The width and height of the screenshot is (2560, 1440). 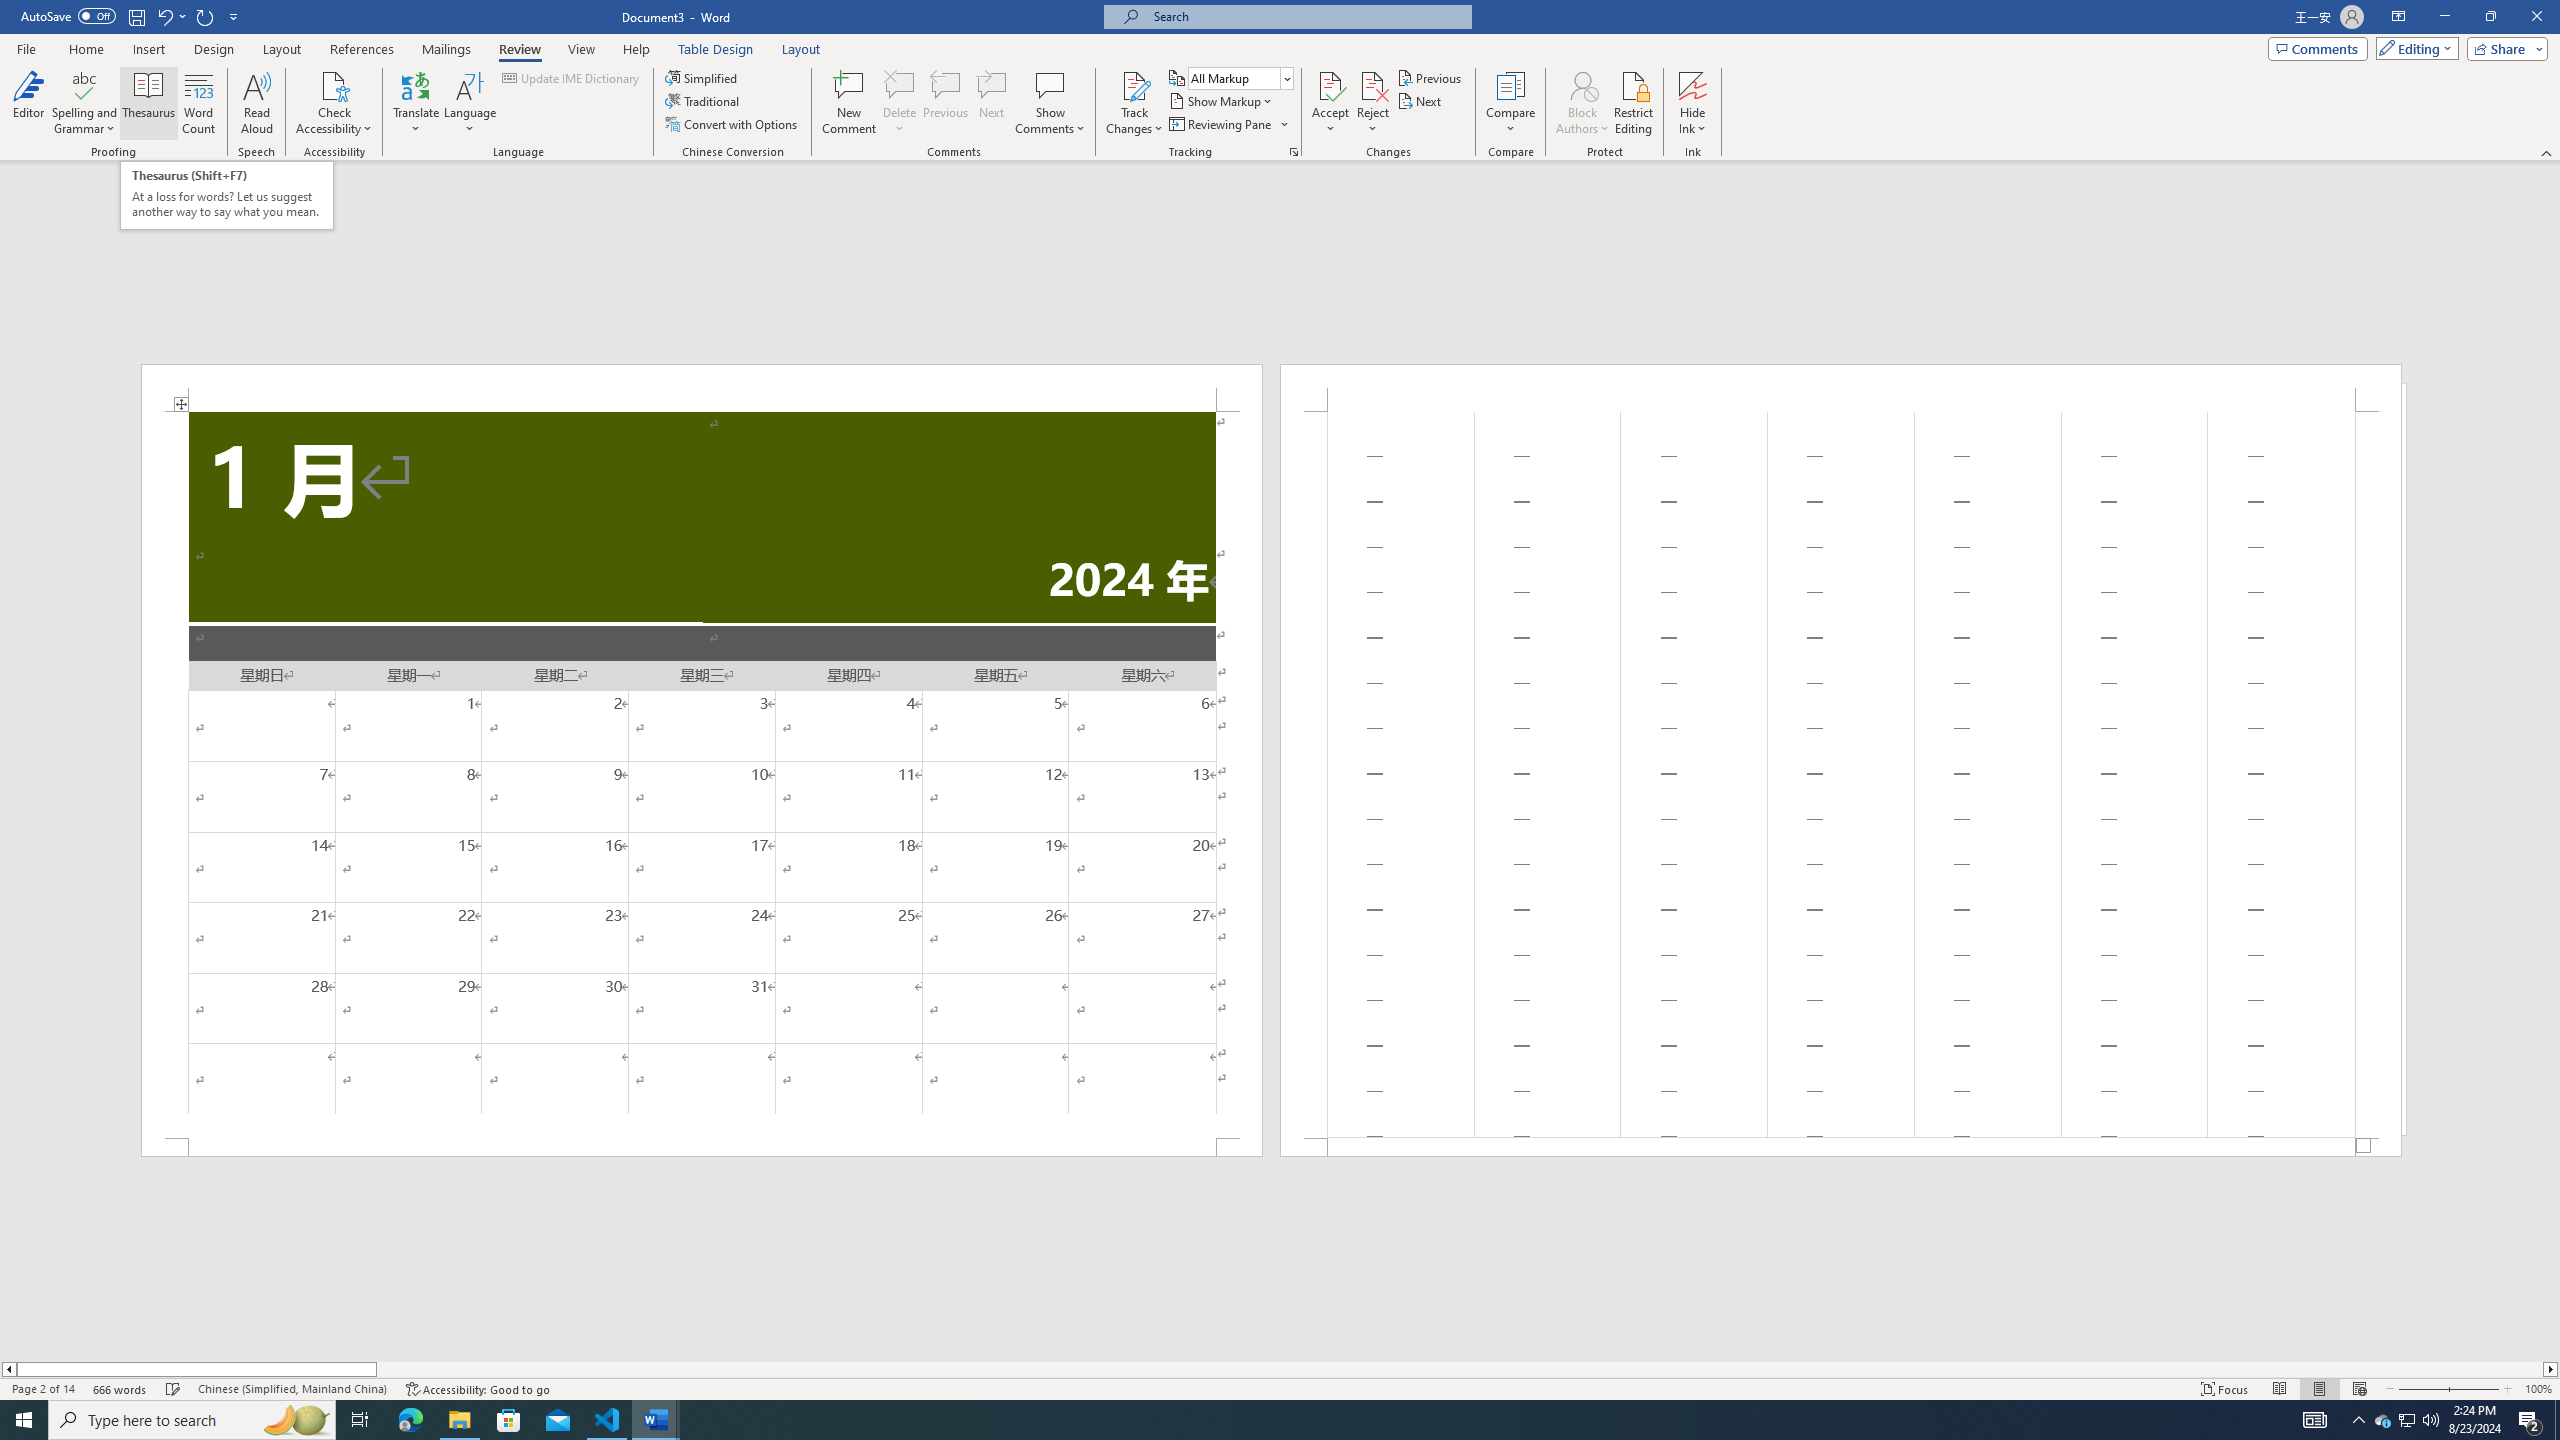 What do you see at coordinates (1430, 78) in the screenshot?
I see `Previous` at bounding box center [1430, 78].